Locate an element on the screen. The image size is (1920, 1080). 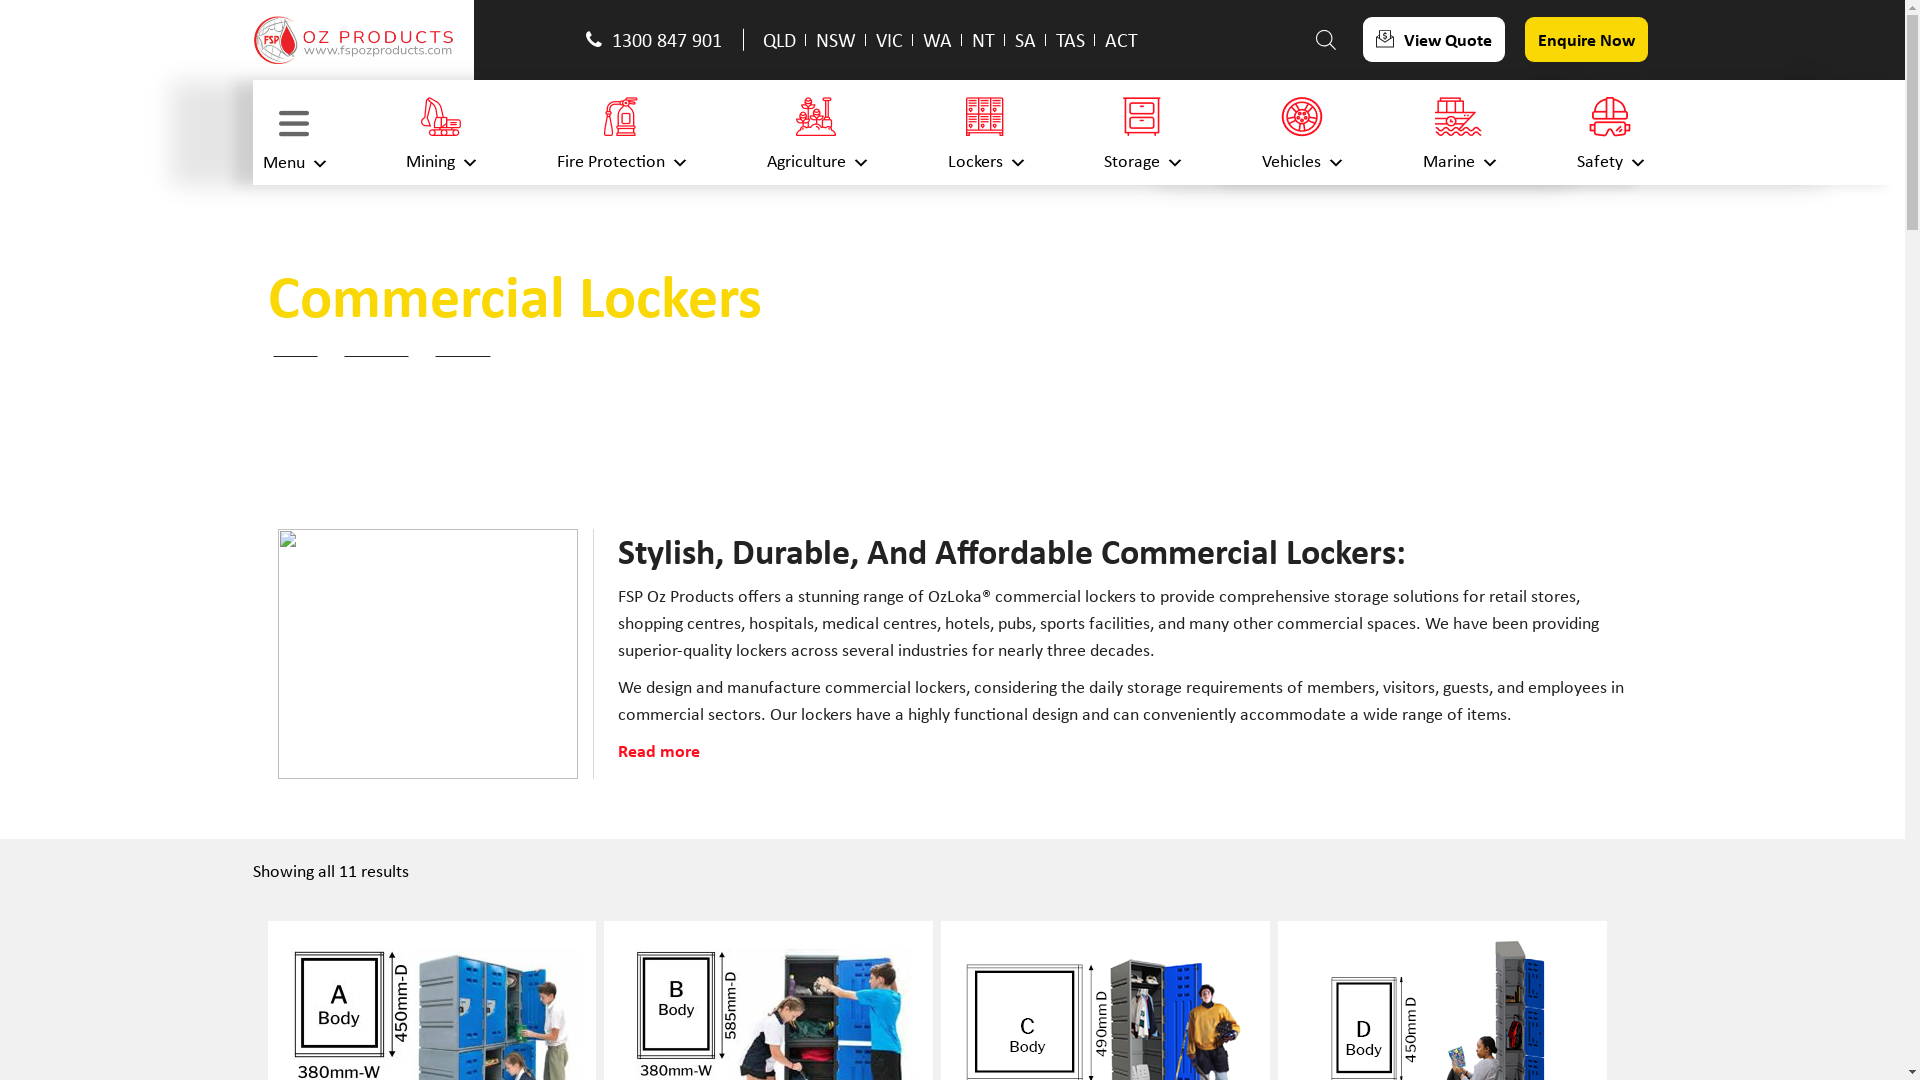
Menu is located at coordinates (293, 132).